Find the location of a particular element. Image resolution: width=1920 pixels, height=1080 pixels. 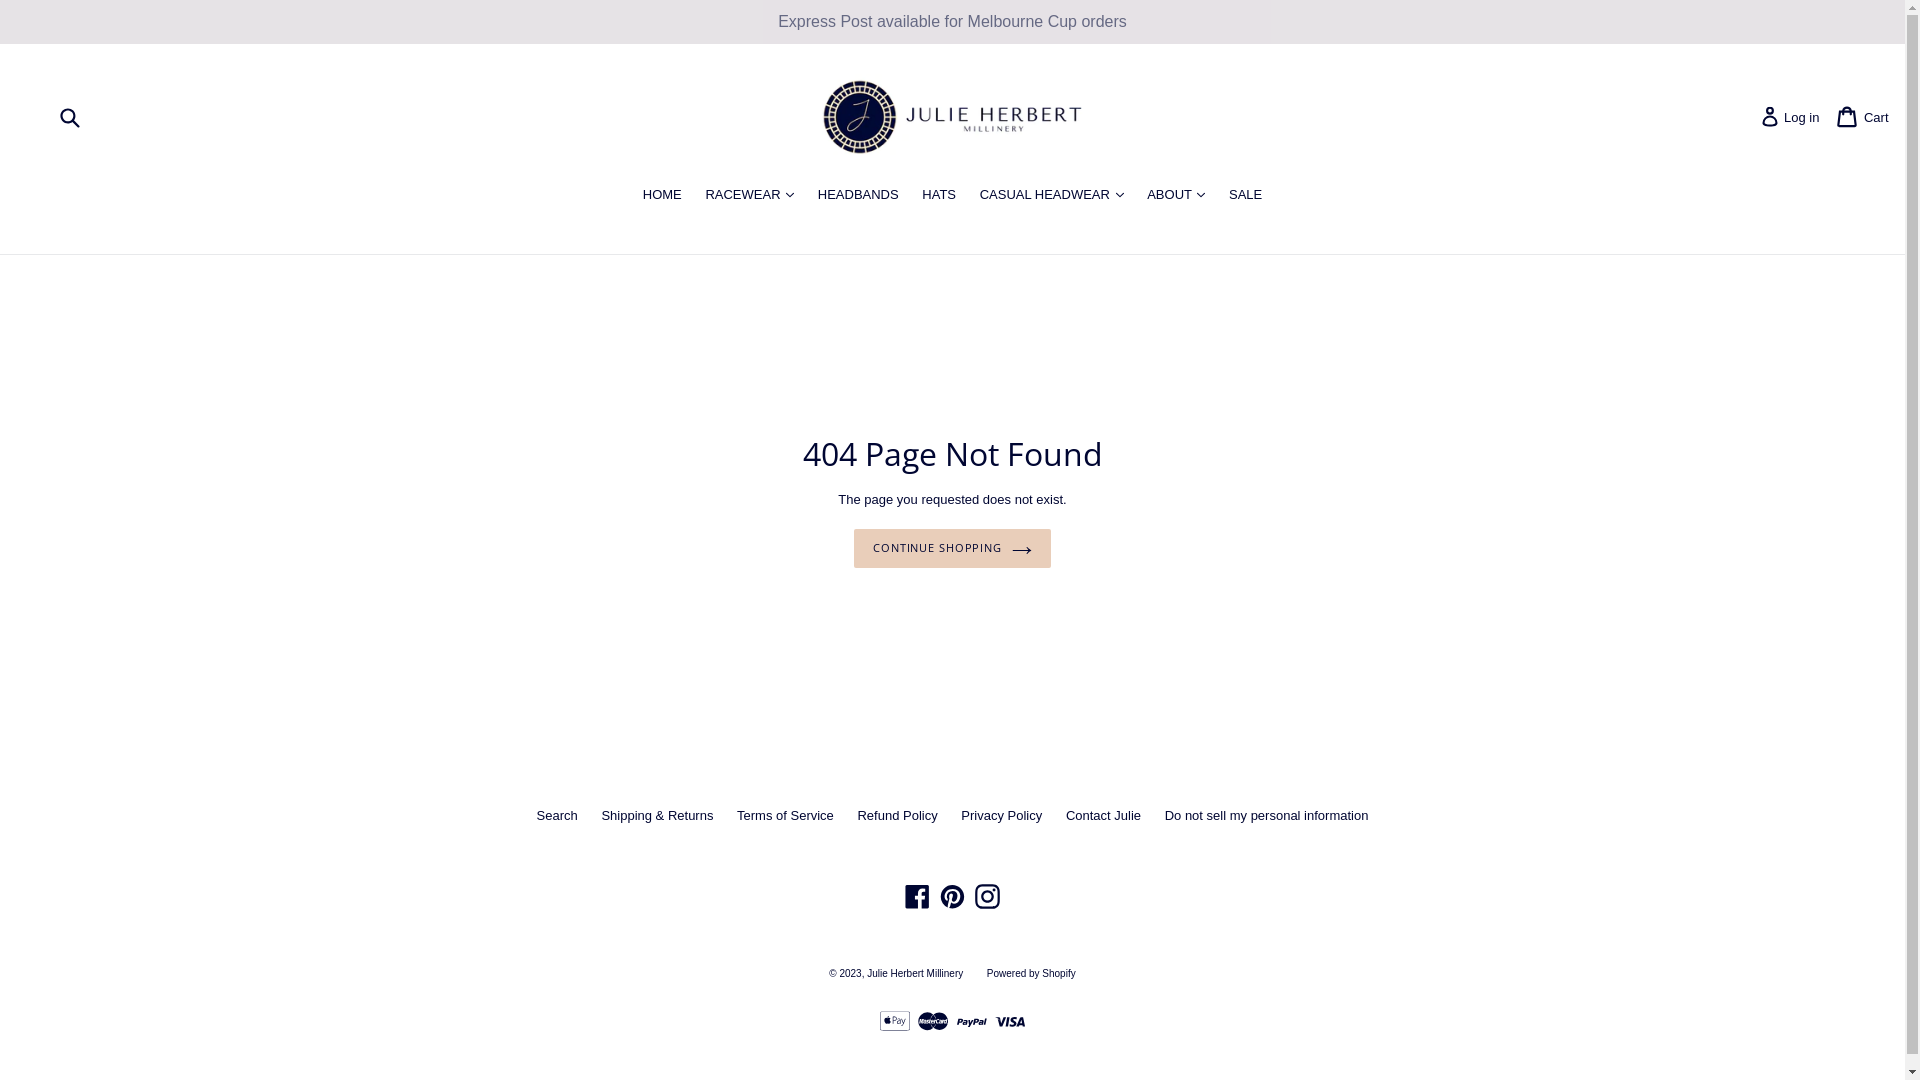

Facebook is located at coordinates (918, 896).